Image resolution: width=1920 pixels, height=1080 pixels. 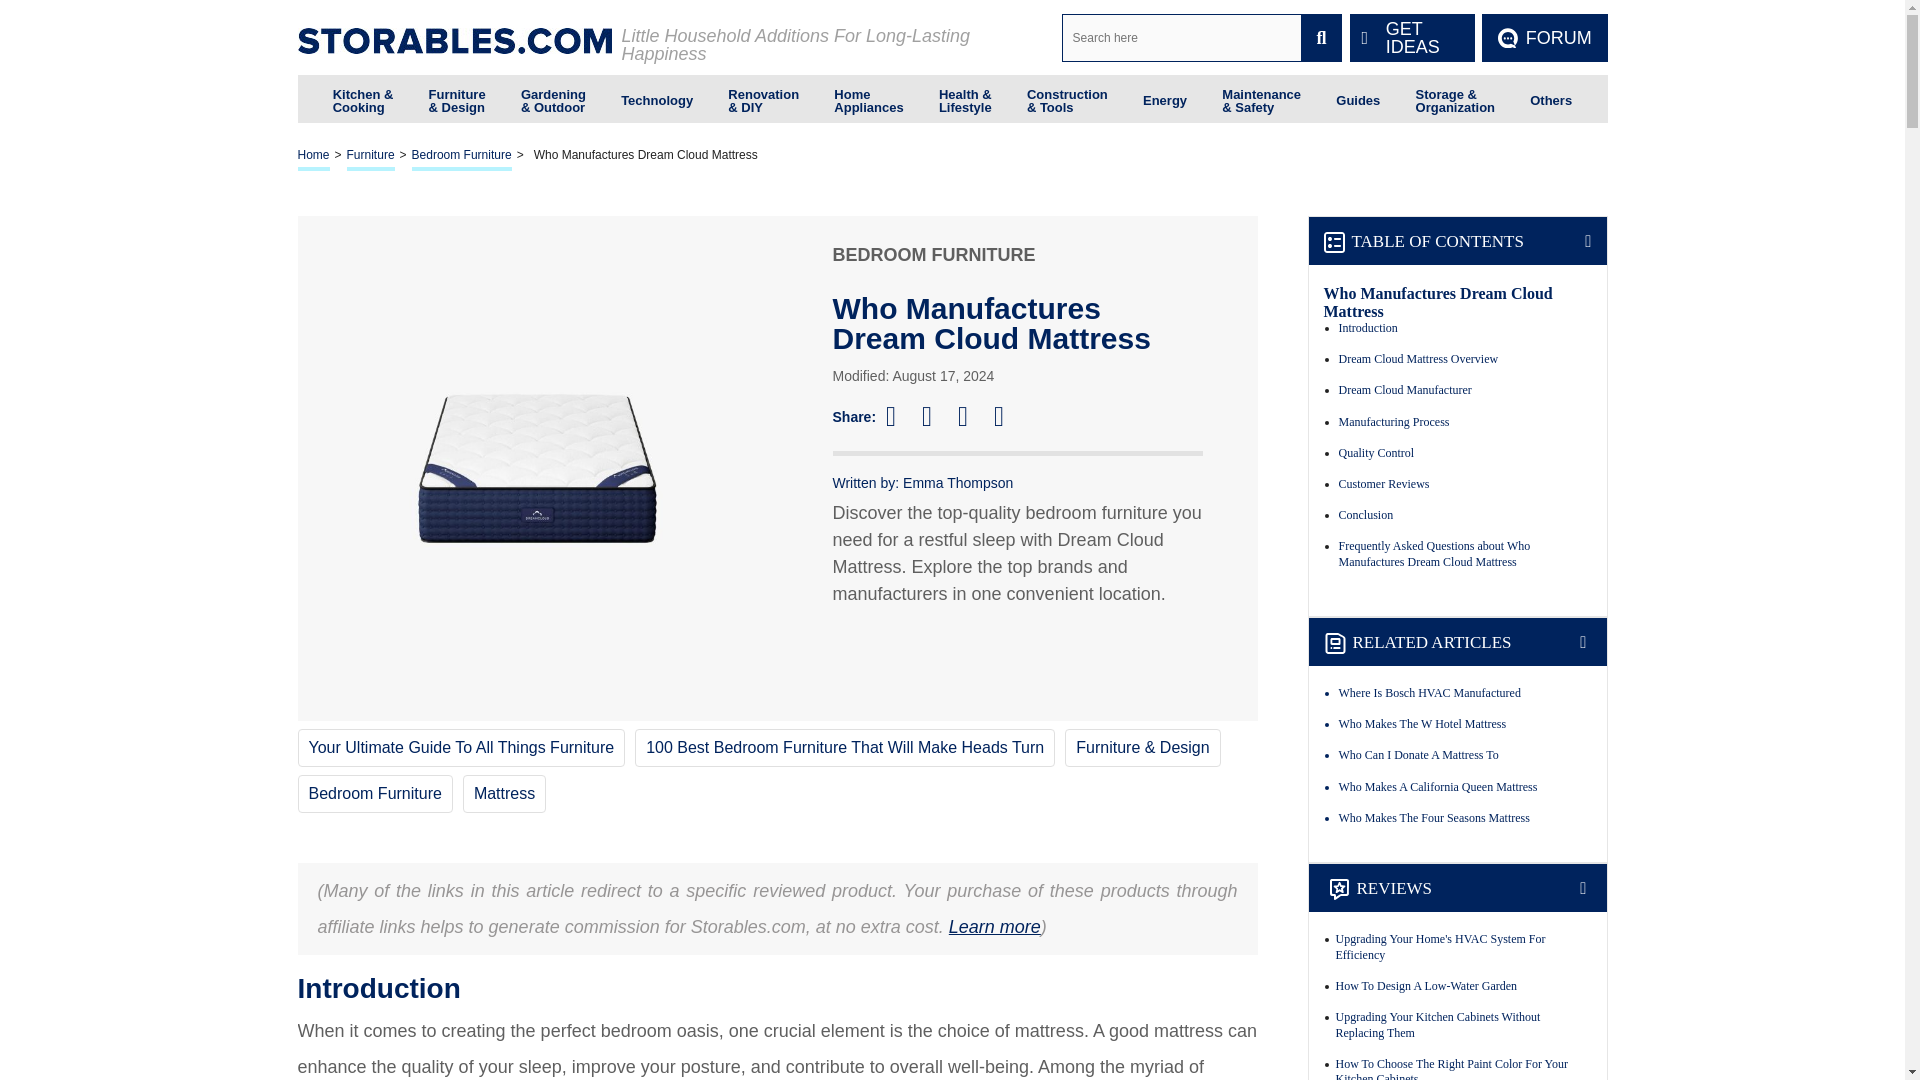 What do you see at coordinates (936, 416) in the screenshot?
I see `Share on Twitter` at bounding box center [936, 416].